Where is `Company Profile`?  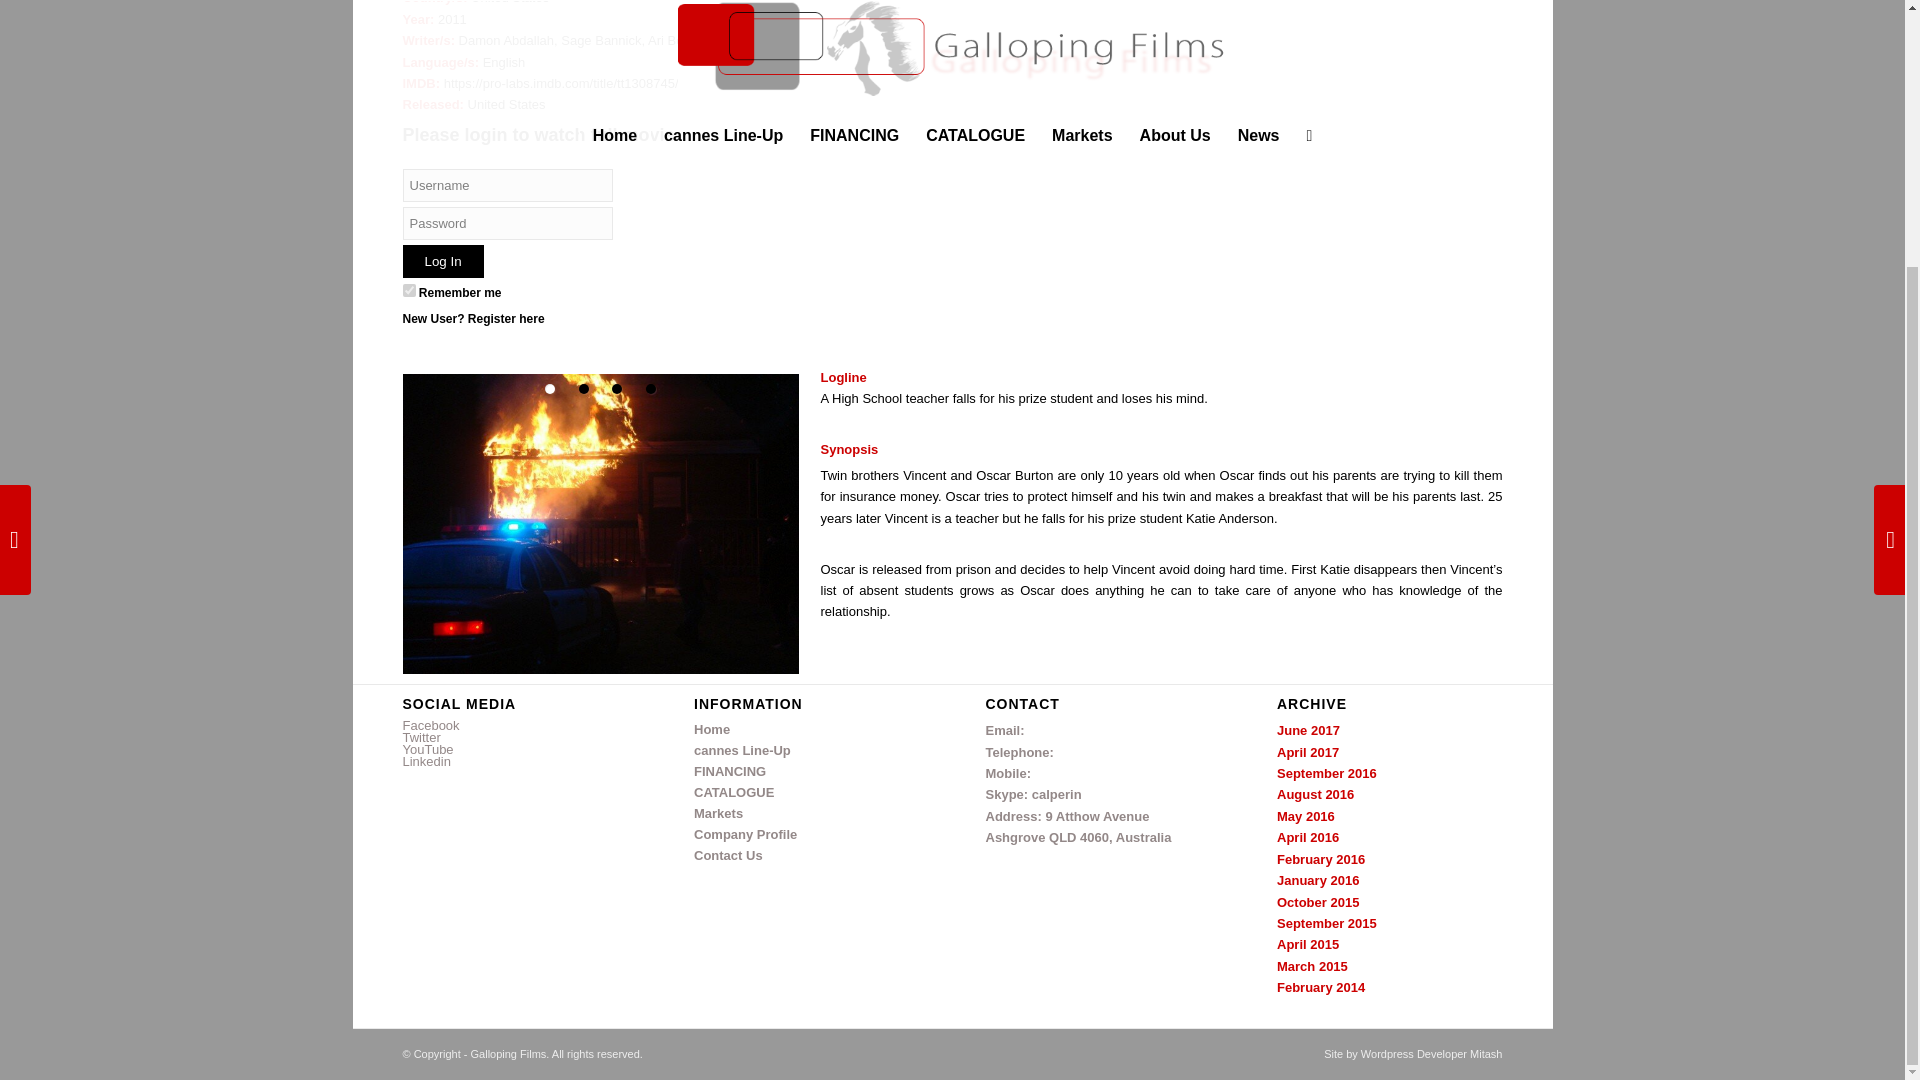 Company Profile is located at coordinates (806, 835).